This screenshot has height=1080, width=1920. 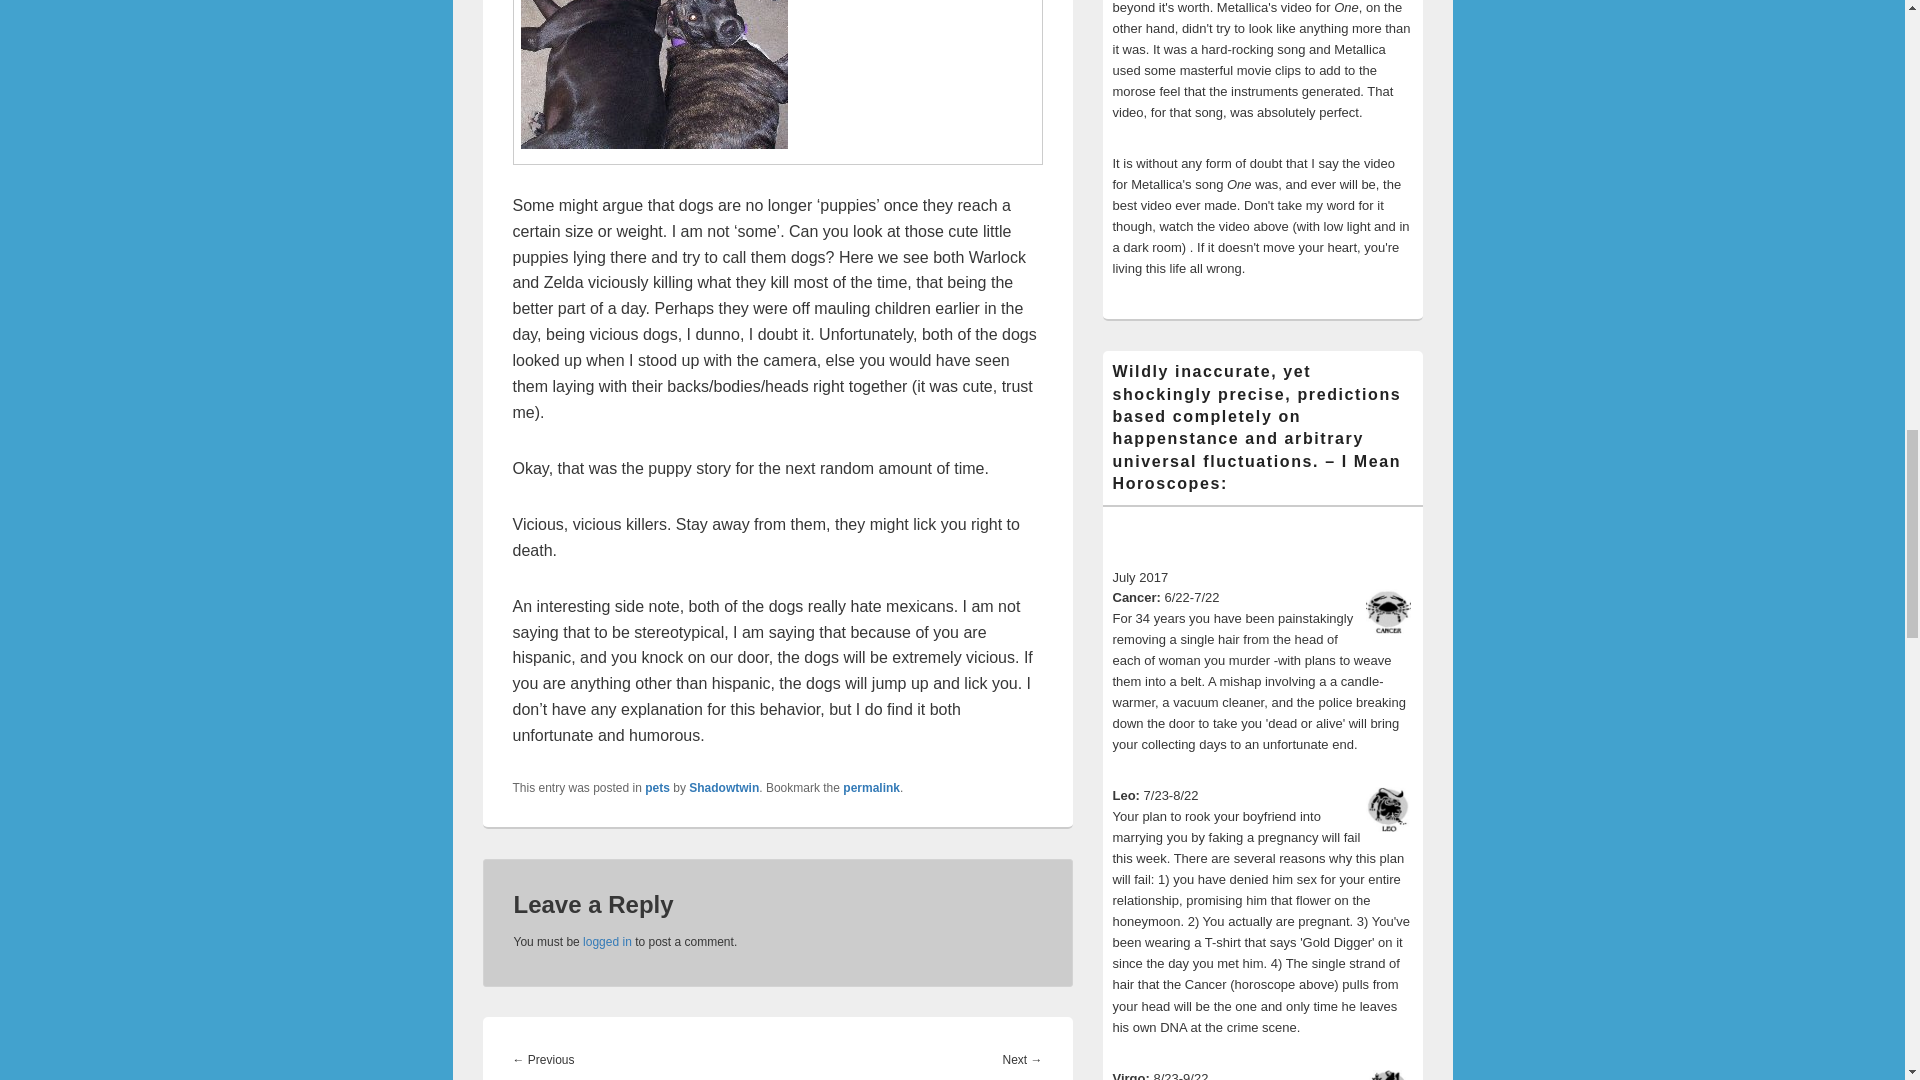 I want to click on permalink, so click(x=871, y=787).